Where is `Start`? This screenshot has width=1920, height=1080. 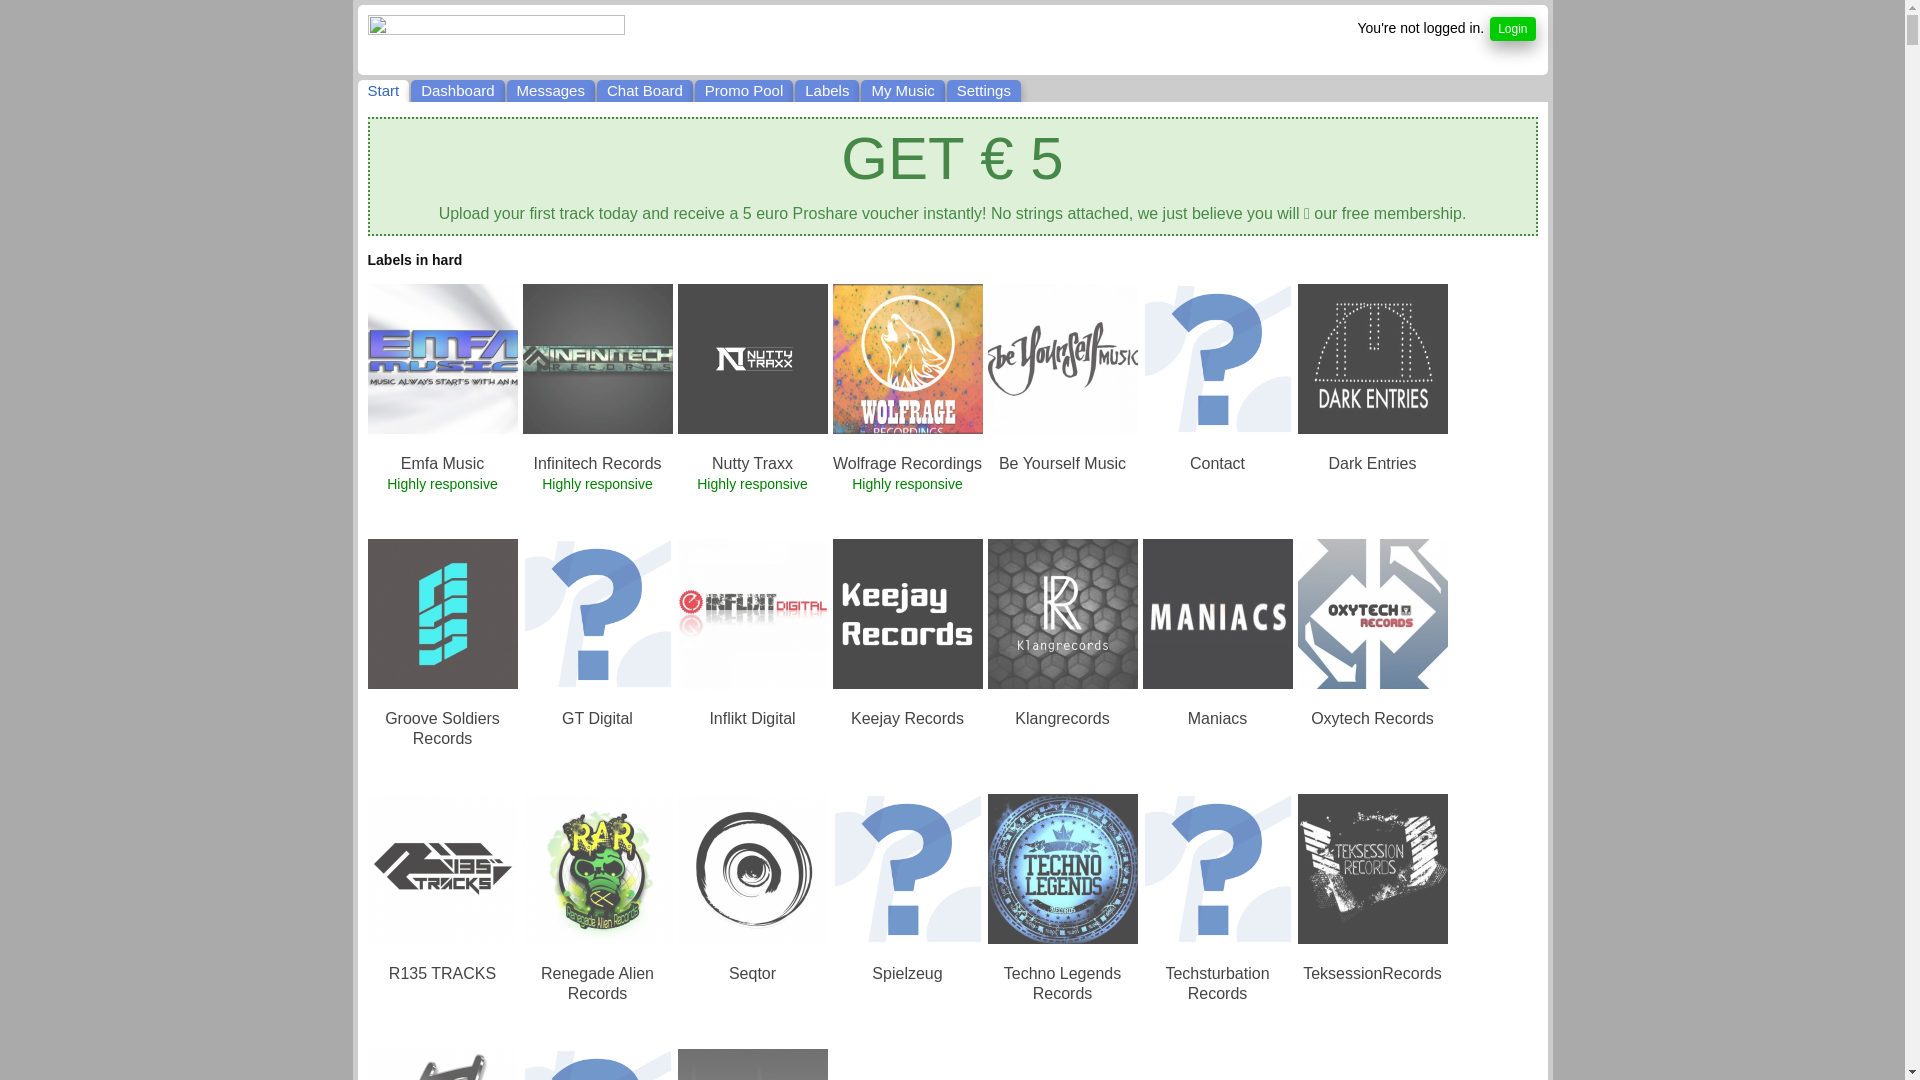 Start is located at coordinates (384, 91).